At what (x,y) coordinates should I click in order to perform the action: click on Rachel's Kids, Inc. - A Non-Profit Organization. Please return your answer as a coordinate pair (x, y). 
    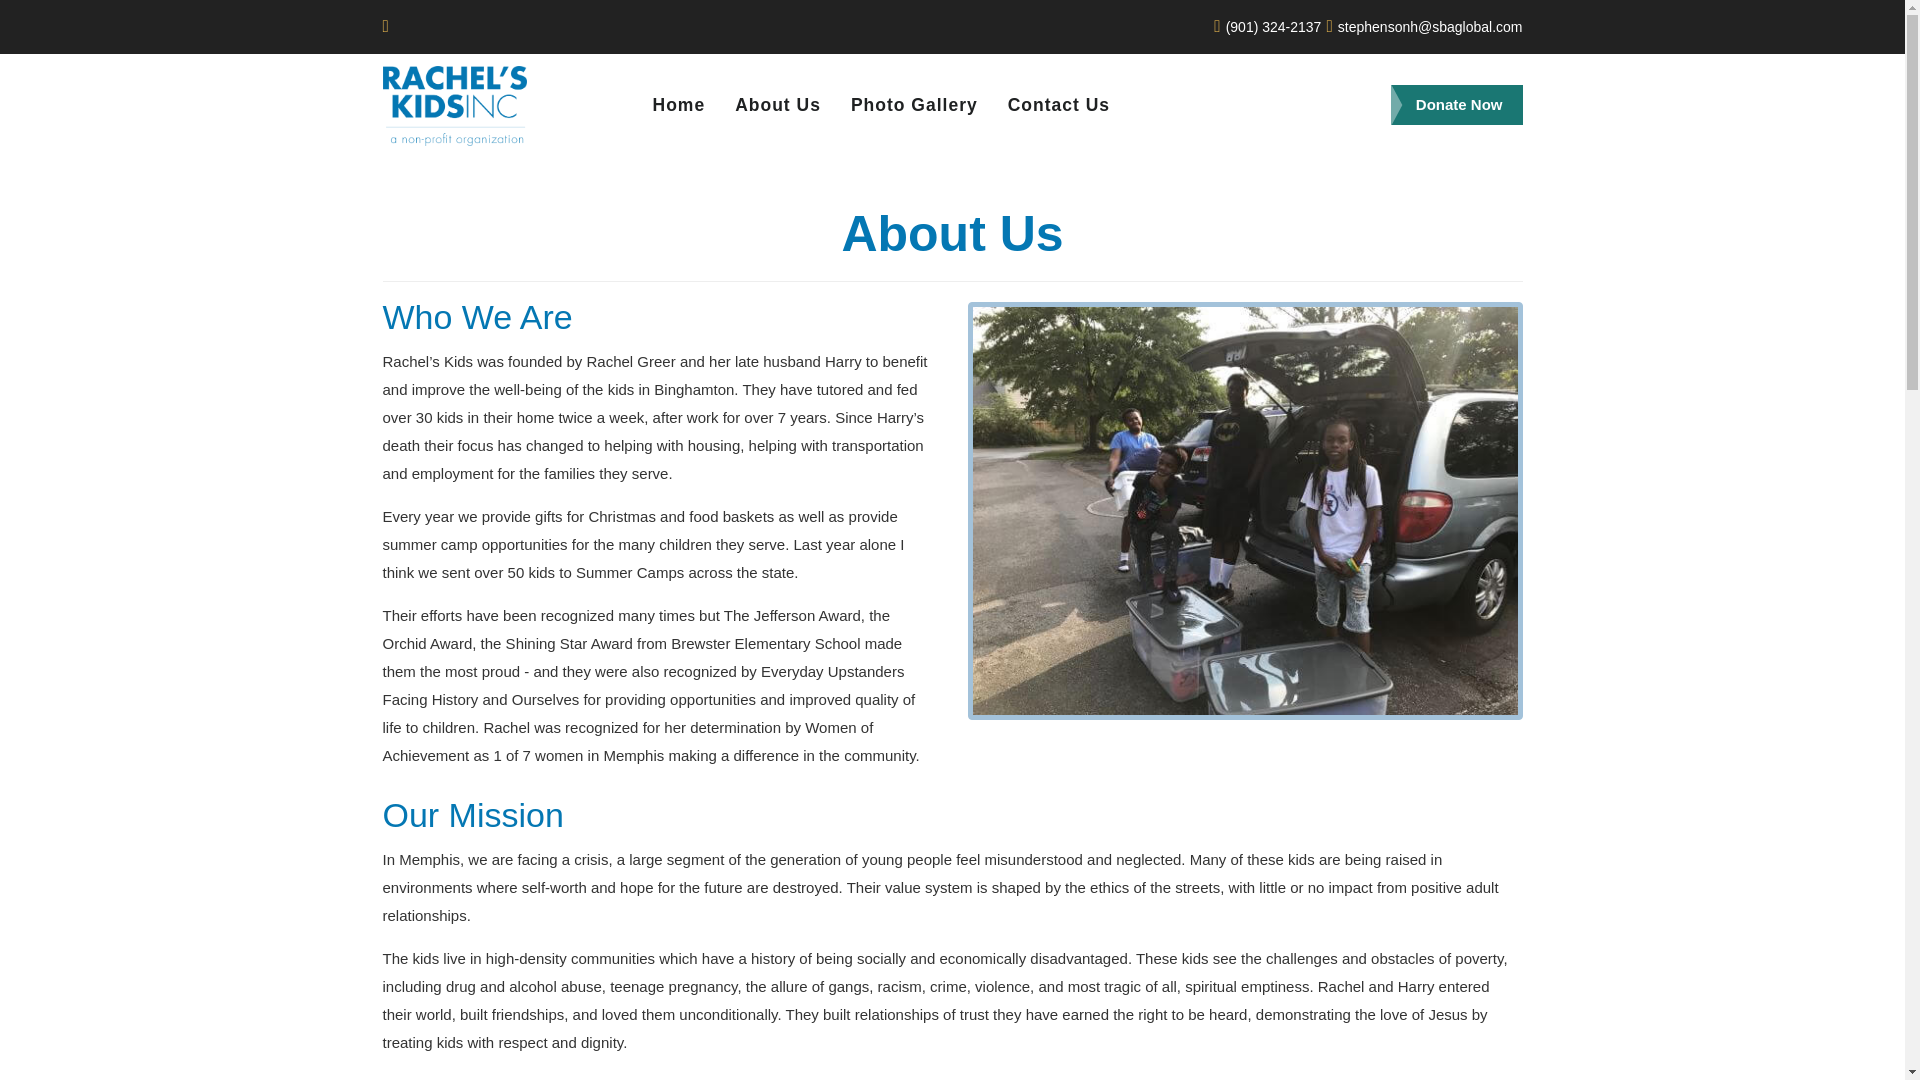
    Looking at the image, I should click on (454, 105).